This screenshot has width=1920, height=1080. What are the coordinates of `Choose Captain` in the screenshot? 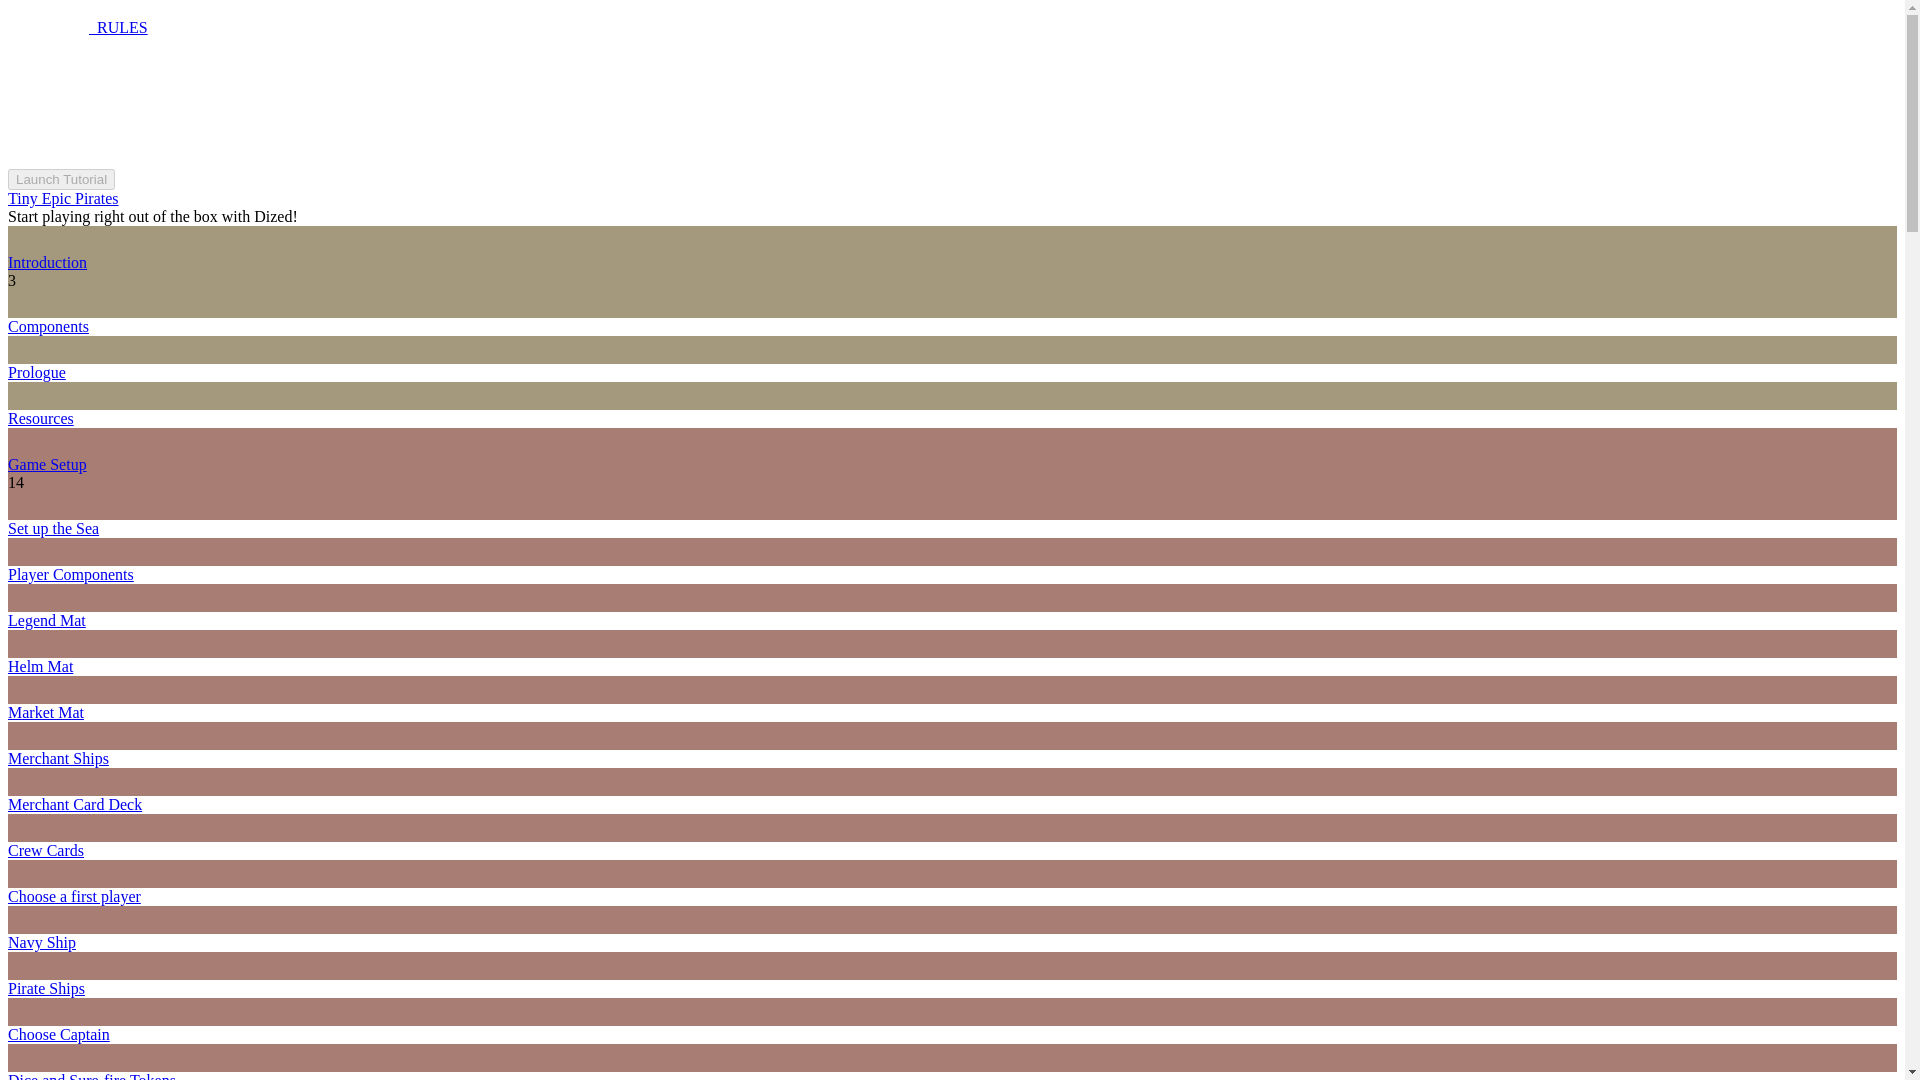 It's located at (58, 1034).